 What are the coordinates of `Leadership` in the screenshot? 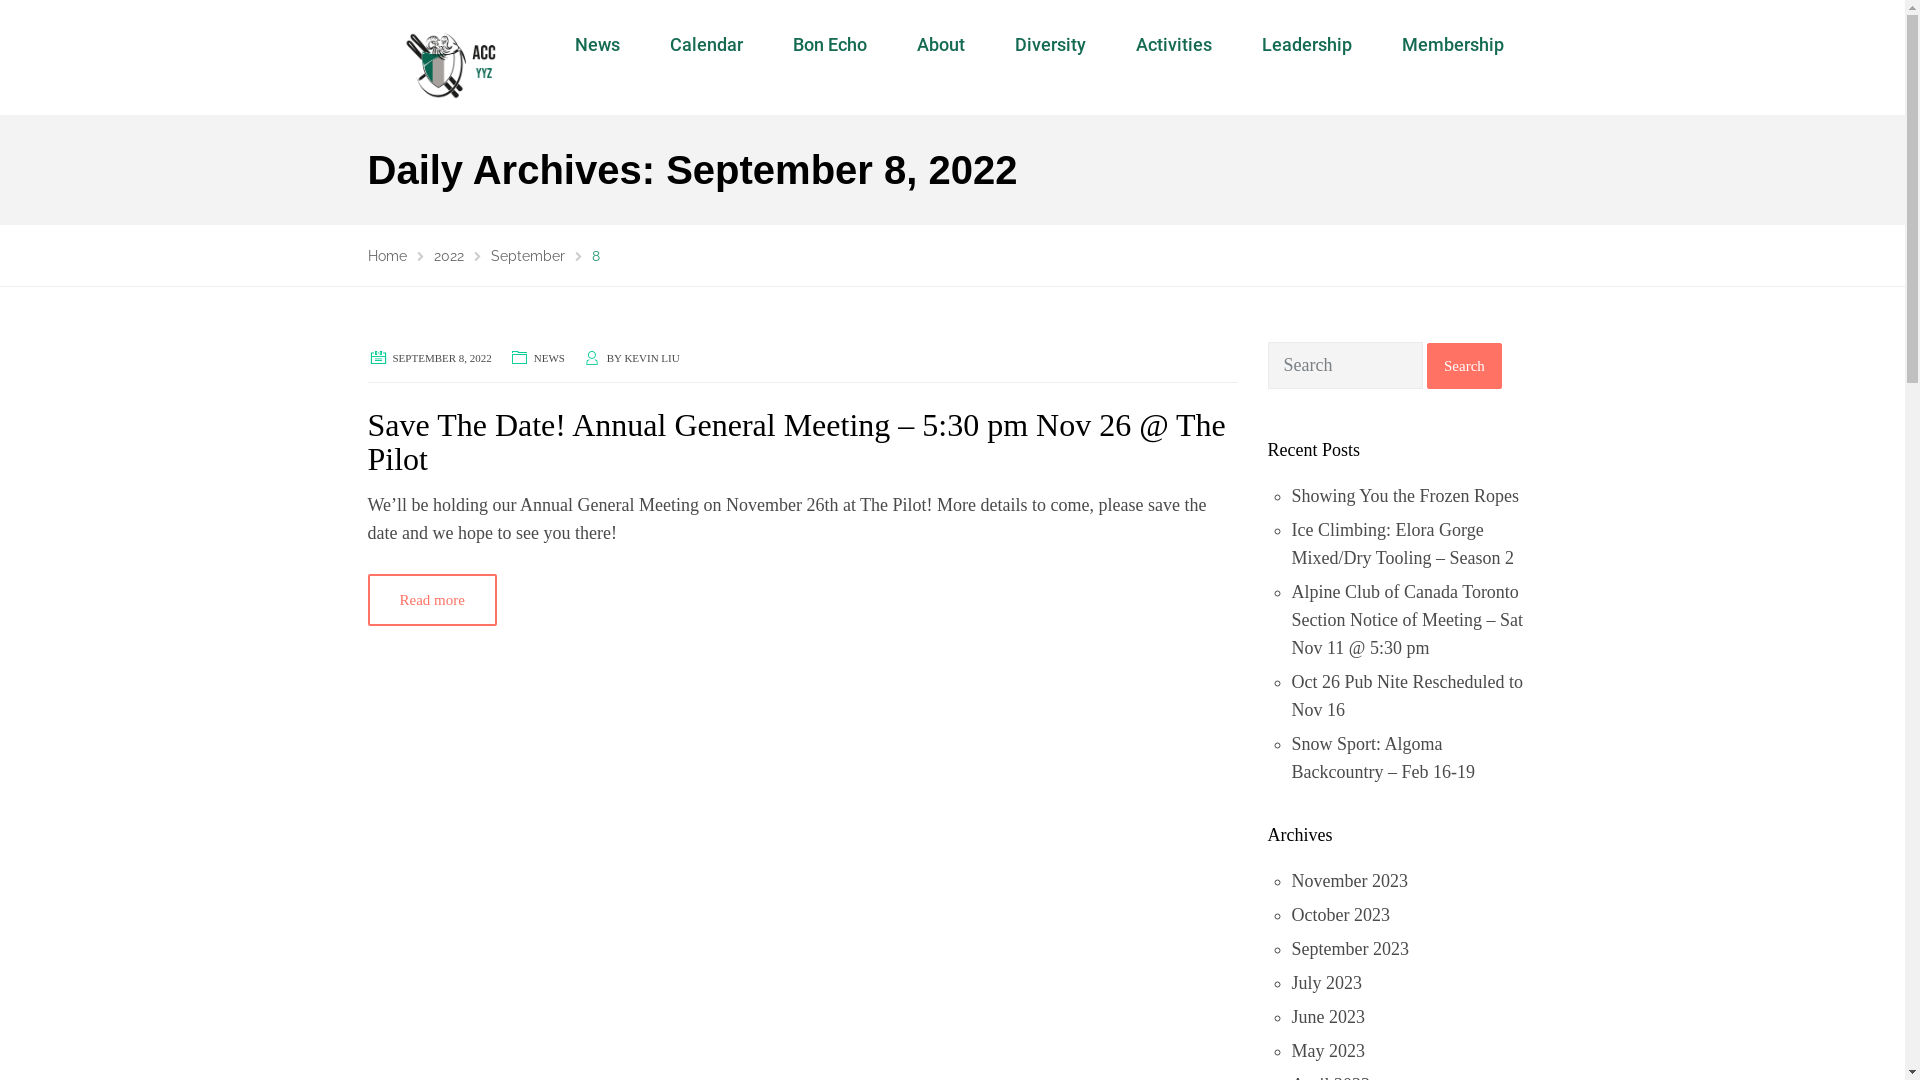 It's located at (1307, 45).